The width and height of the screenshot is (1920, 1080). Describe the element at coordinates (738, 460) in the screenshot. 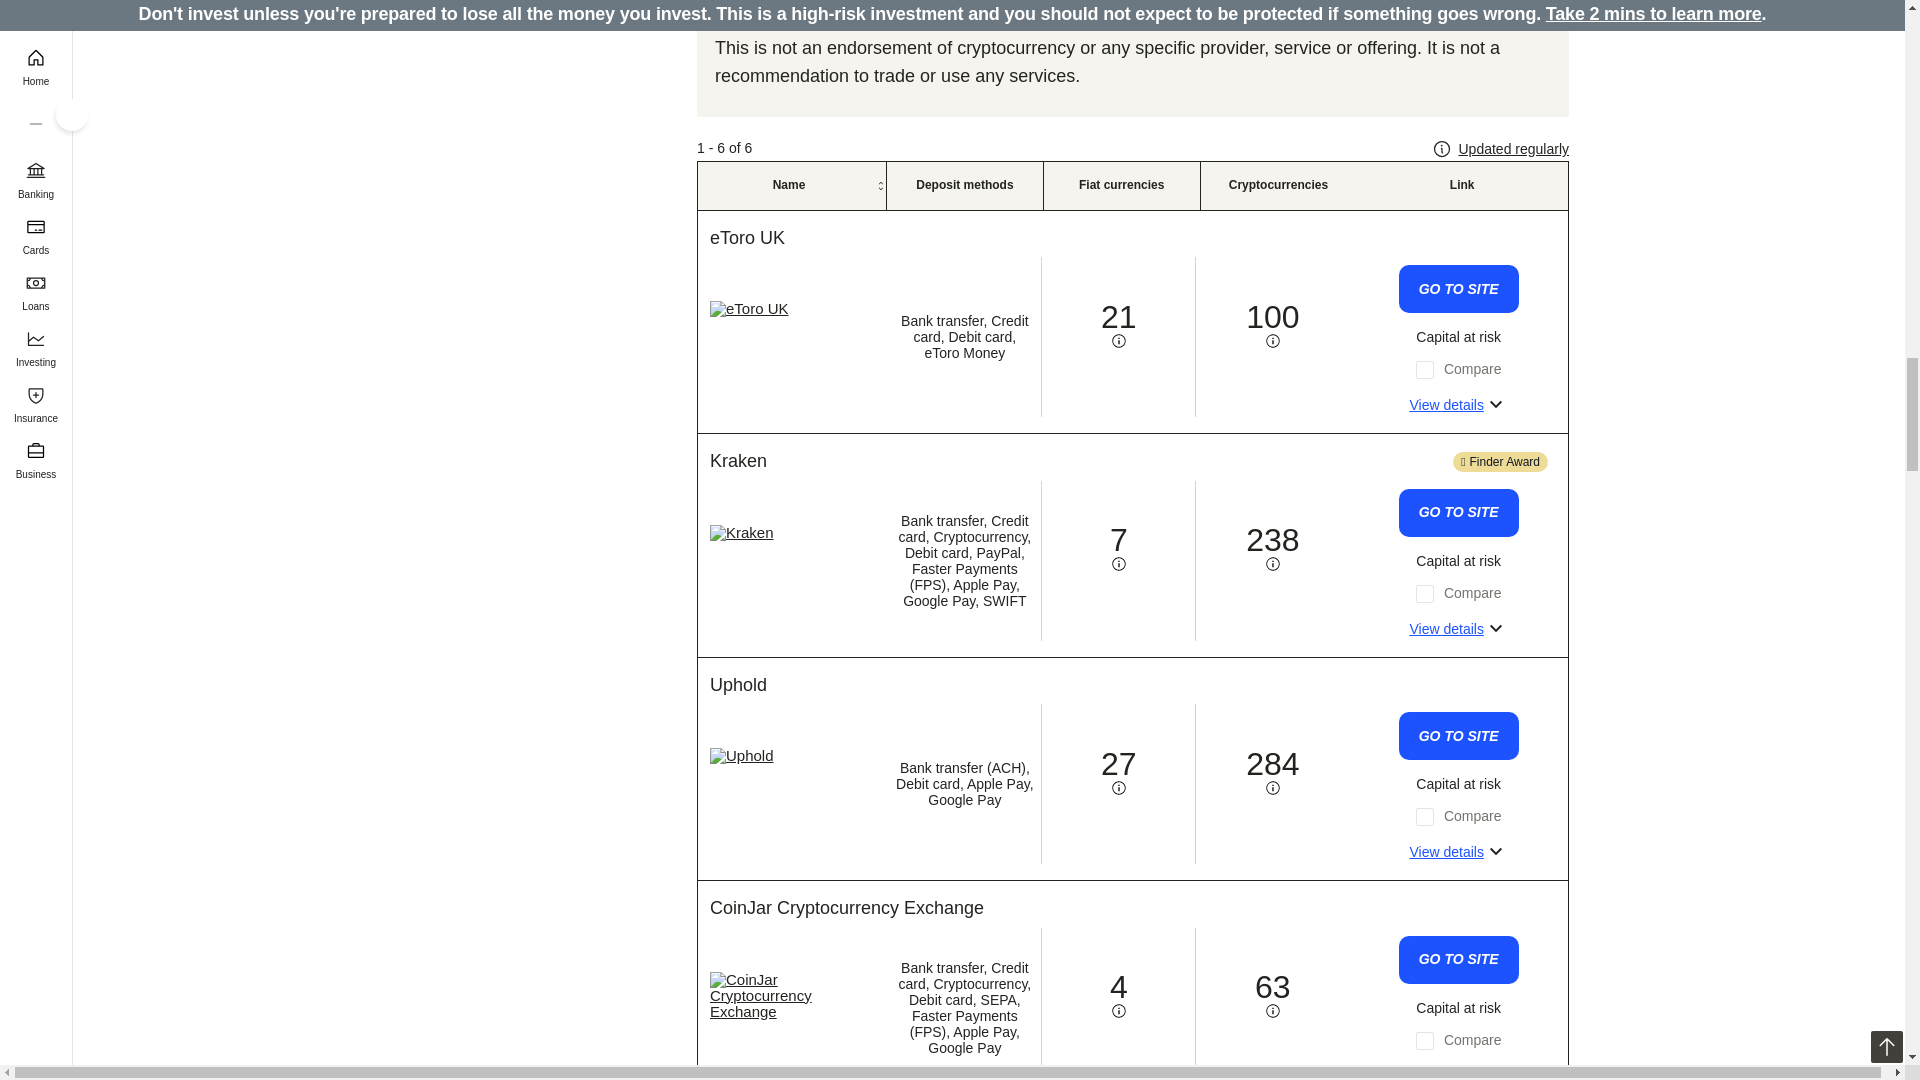

I see `Read our review of this product` at that location.